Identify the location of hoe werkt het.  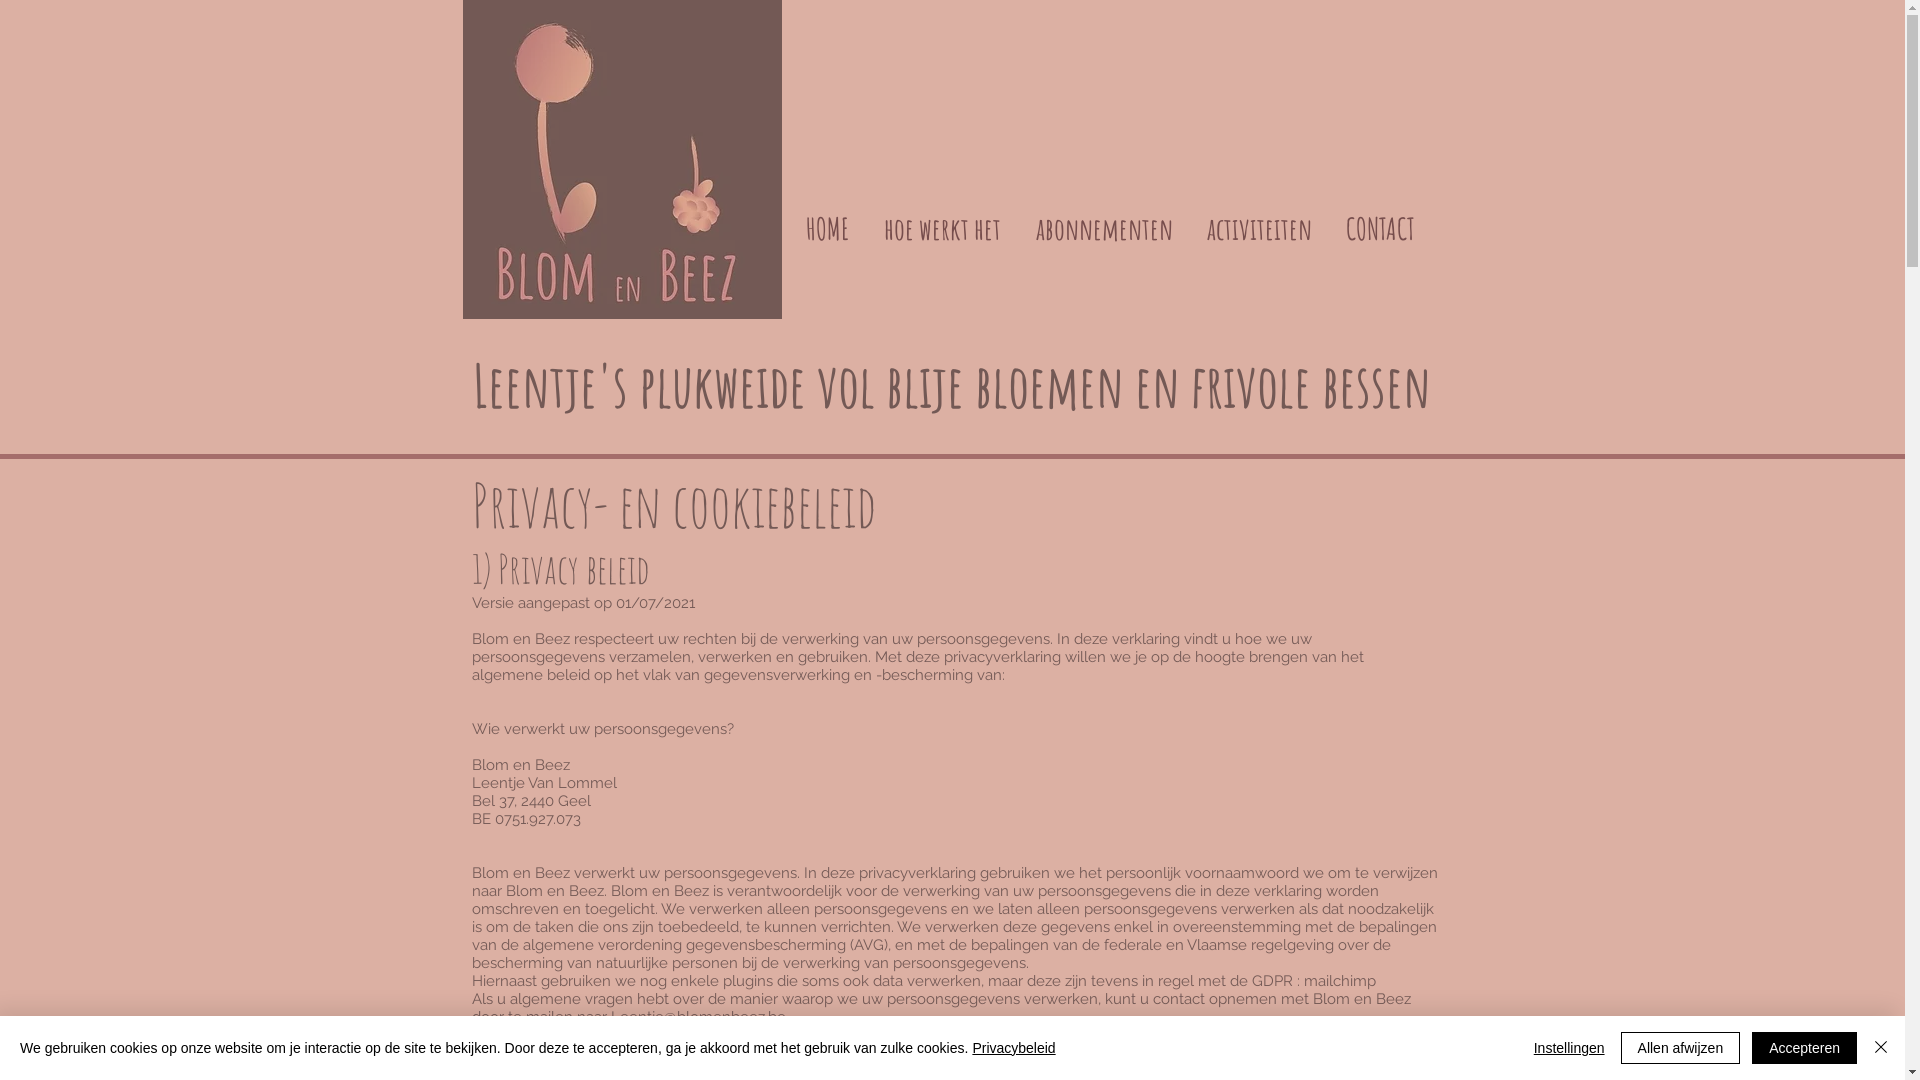
(942, 229).